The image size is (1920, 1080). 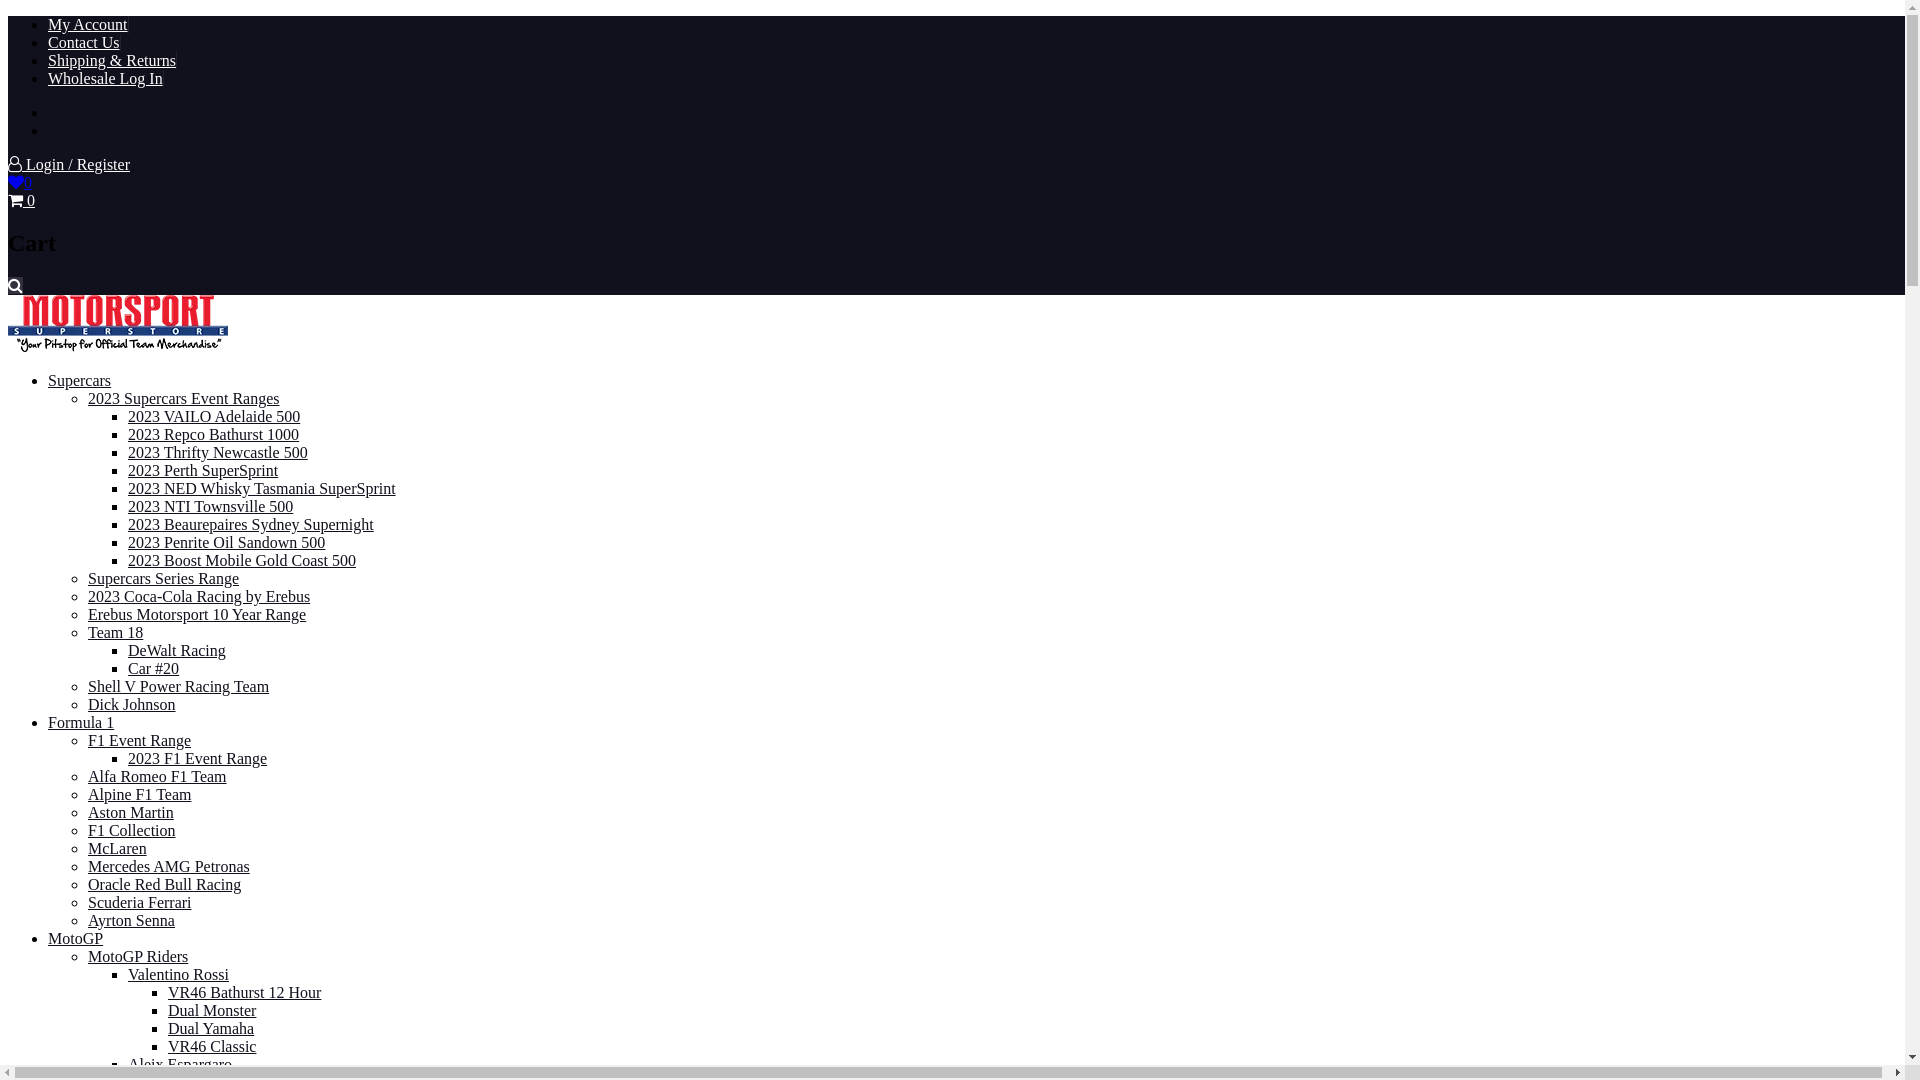 What do you see at coordinates (212, 1010) in the screenshot?
I see `Dual Monster` at bounding box center [212, 1010].